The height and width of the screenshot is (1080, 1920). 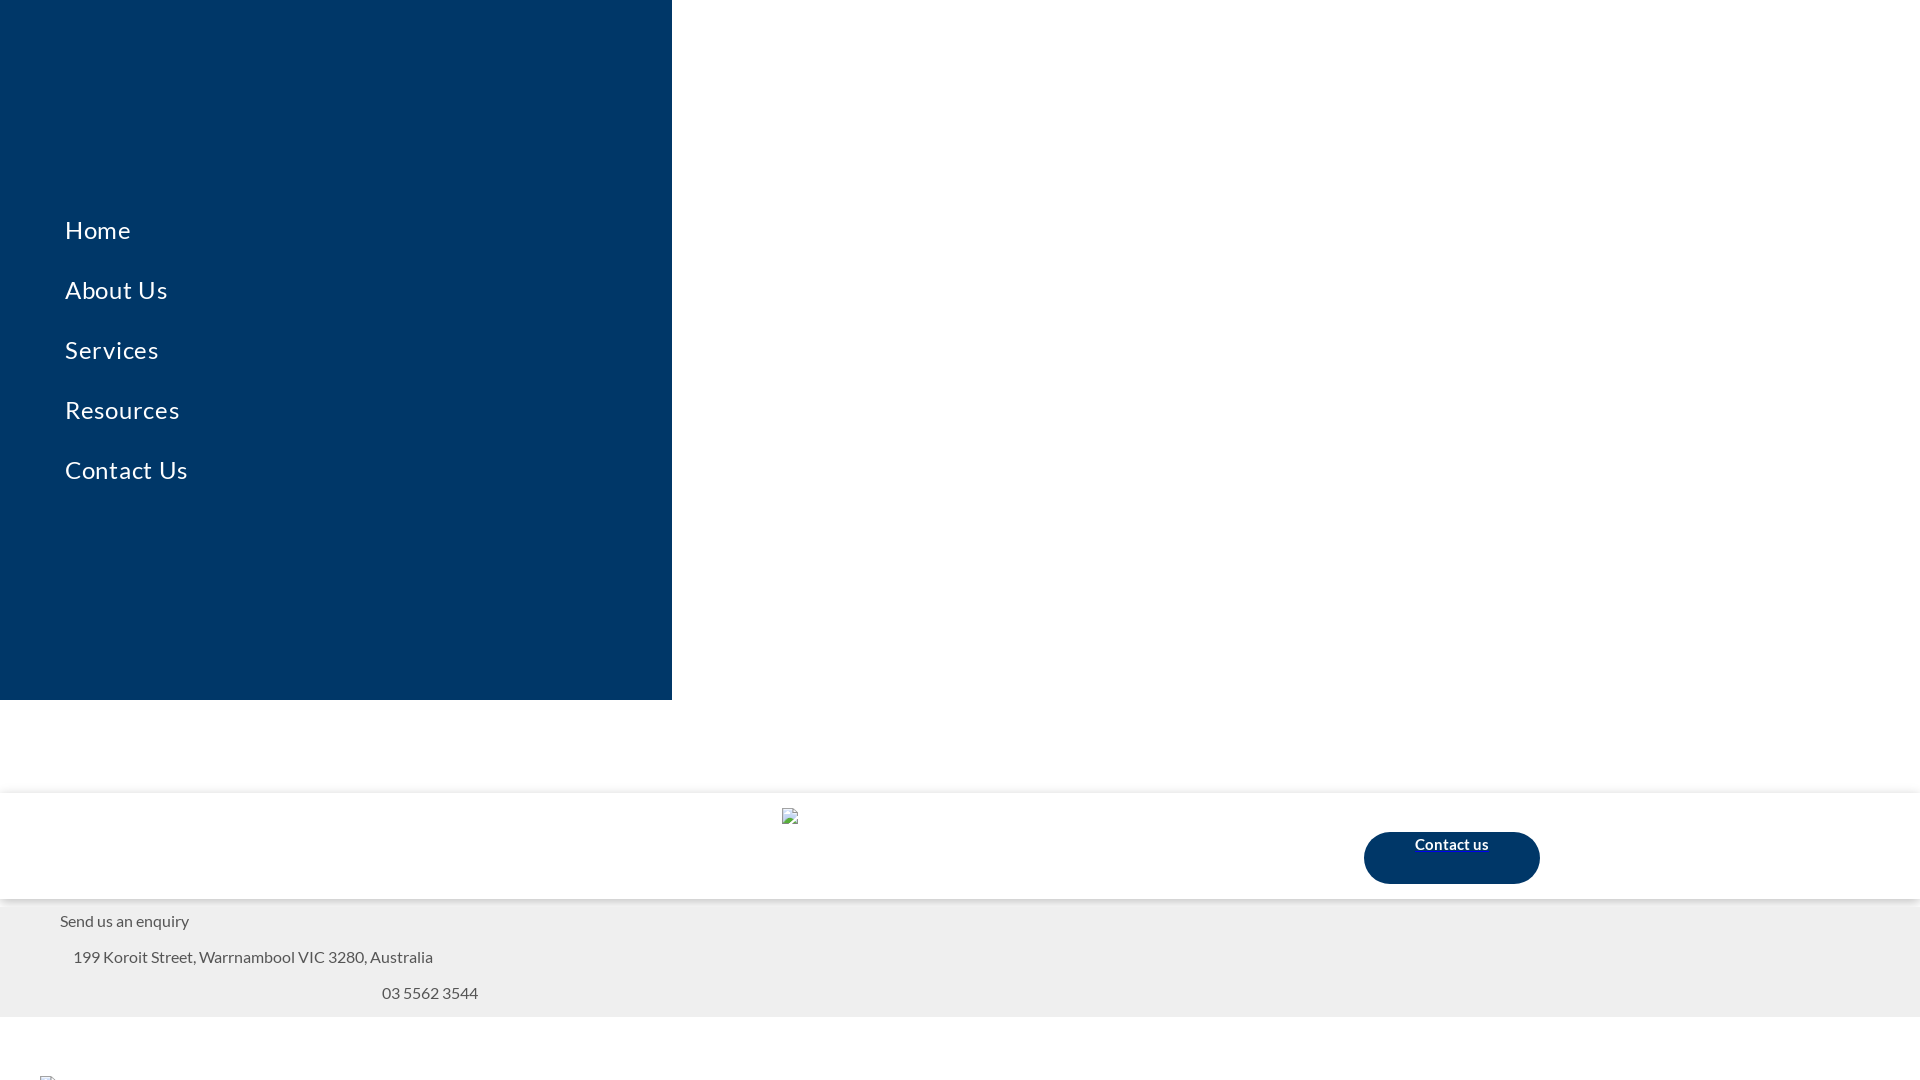 What do you see at coordinates (386, 350) in the screenshot?
I see `Services` at bounding box center [386, 350].